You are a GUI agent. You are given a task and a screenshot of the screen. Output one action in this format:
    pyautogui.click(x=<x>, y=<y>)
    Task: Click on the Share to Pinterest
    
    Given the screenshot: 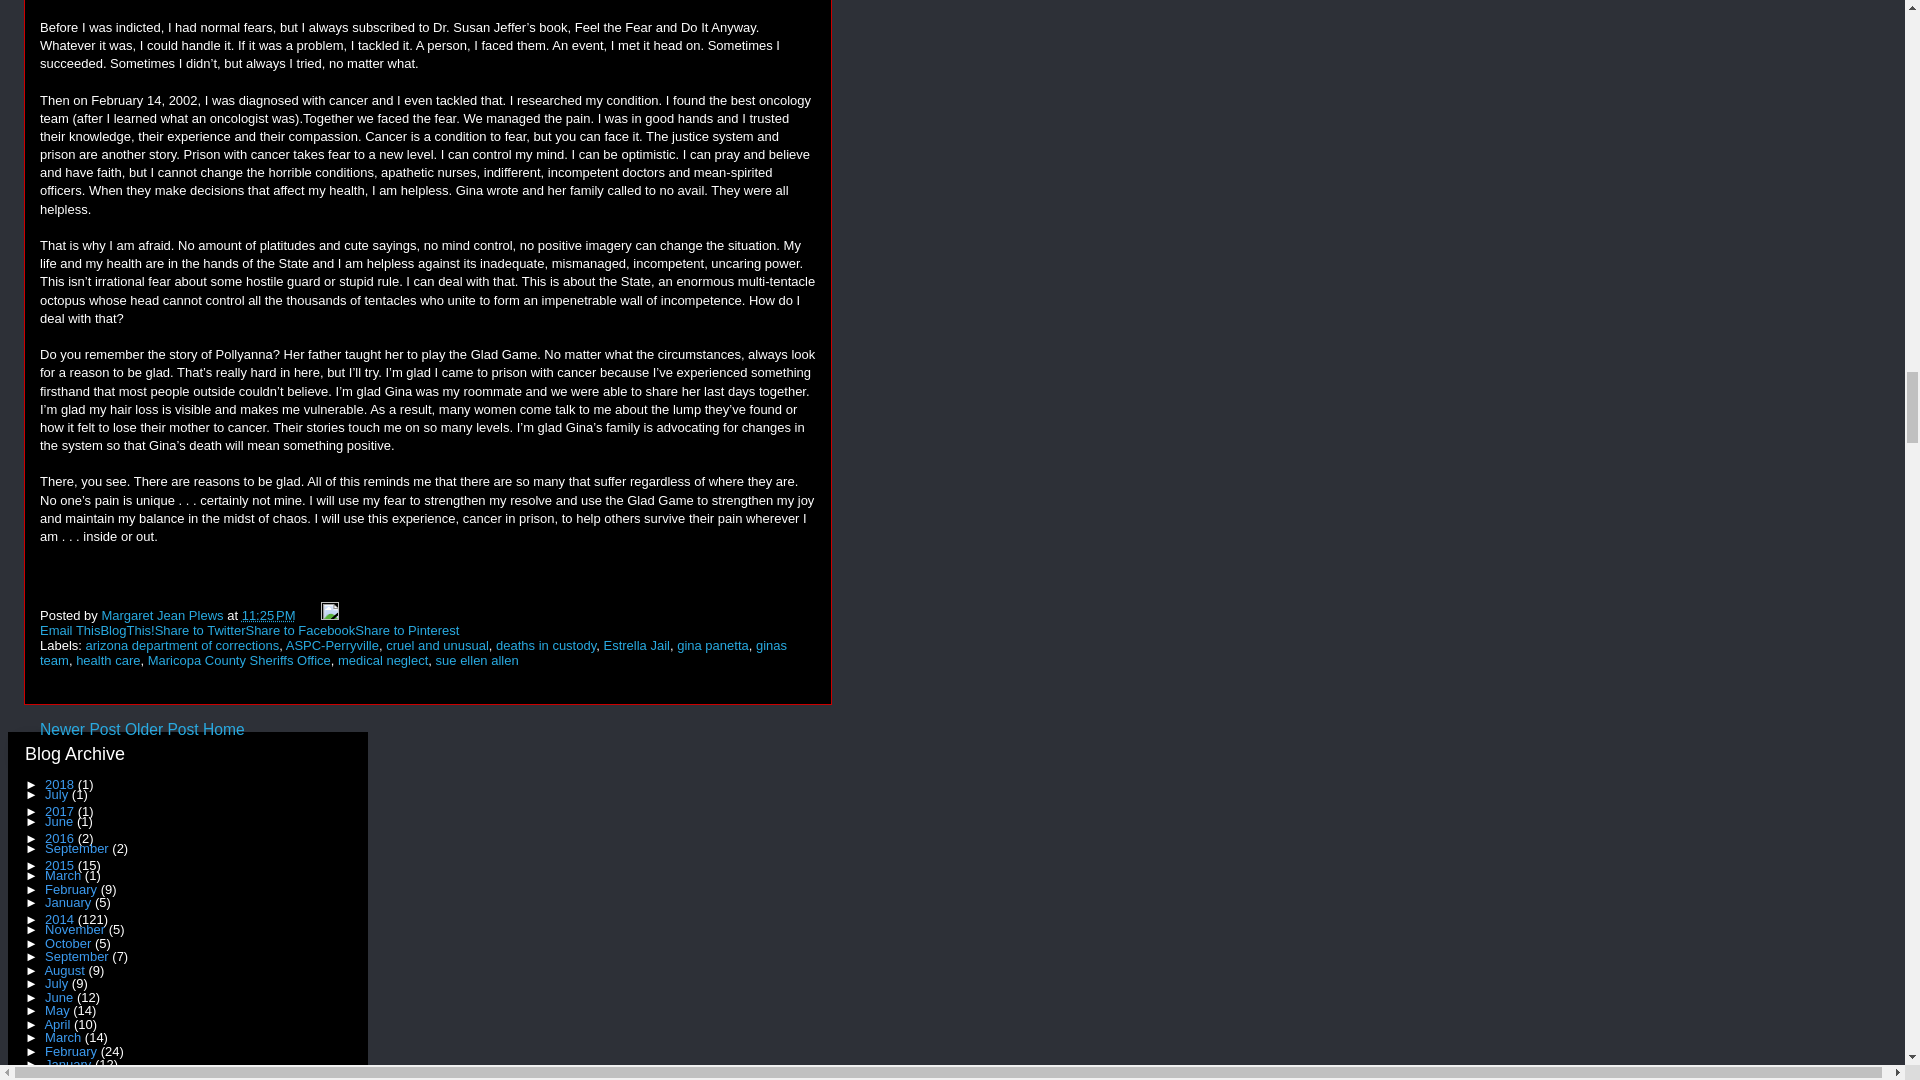 What is the action you would take?
    pyautogui.click(x=406, y=630)
    